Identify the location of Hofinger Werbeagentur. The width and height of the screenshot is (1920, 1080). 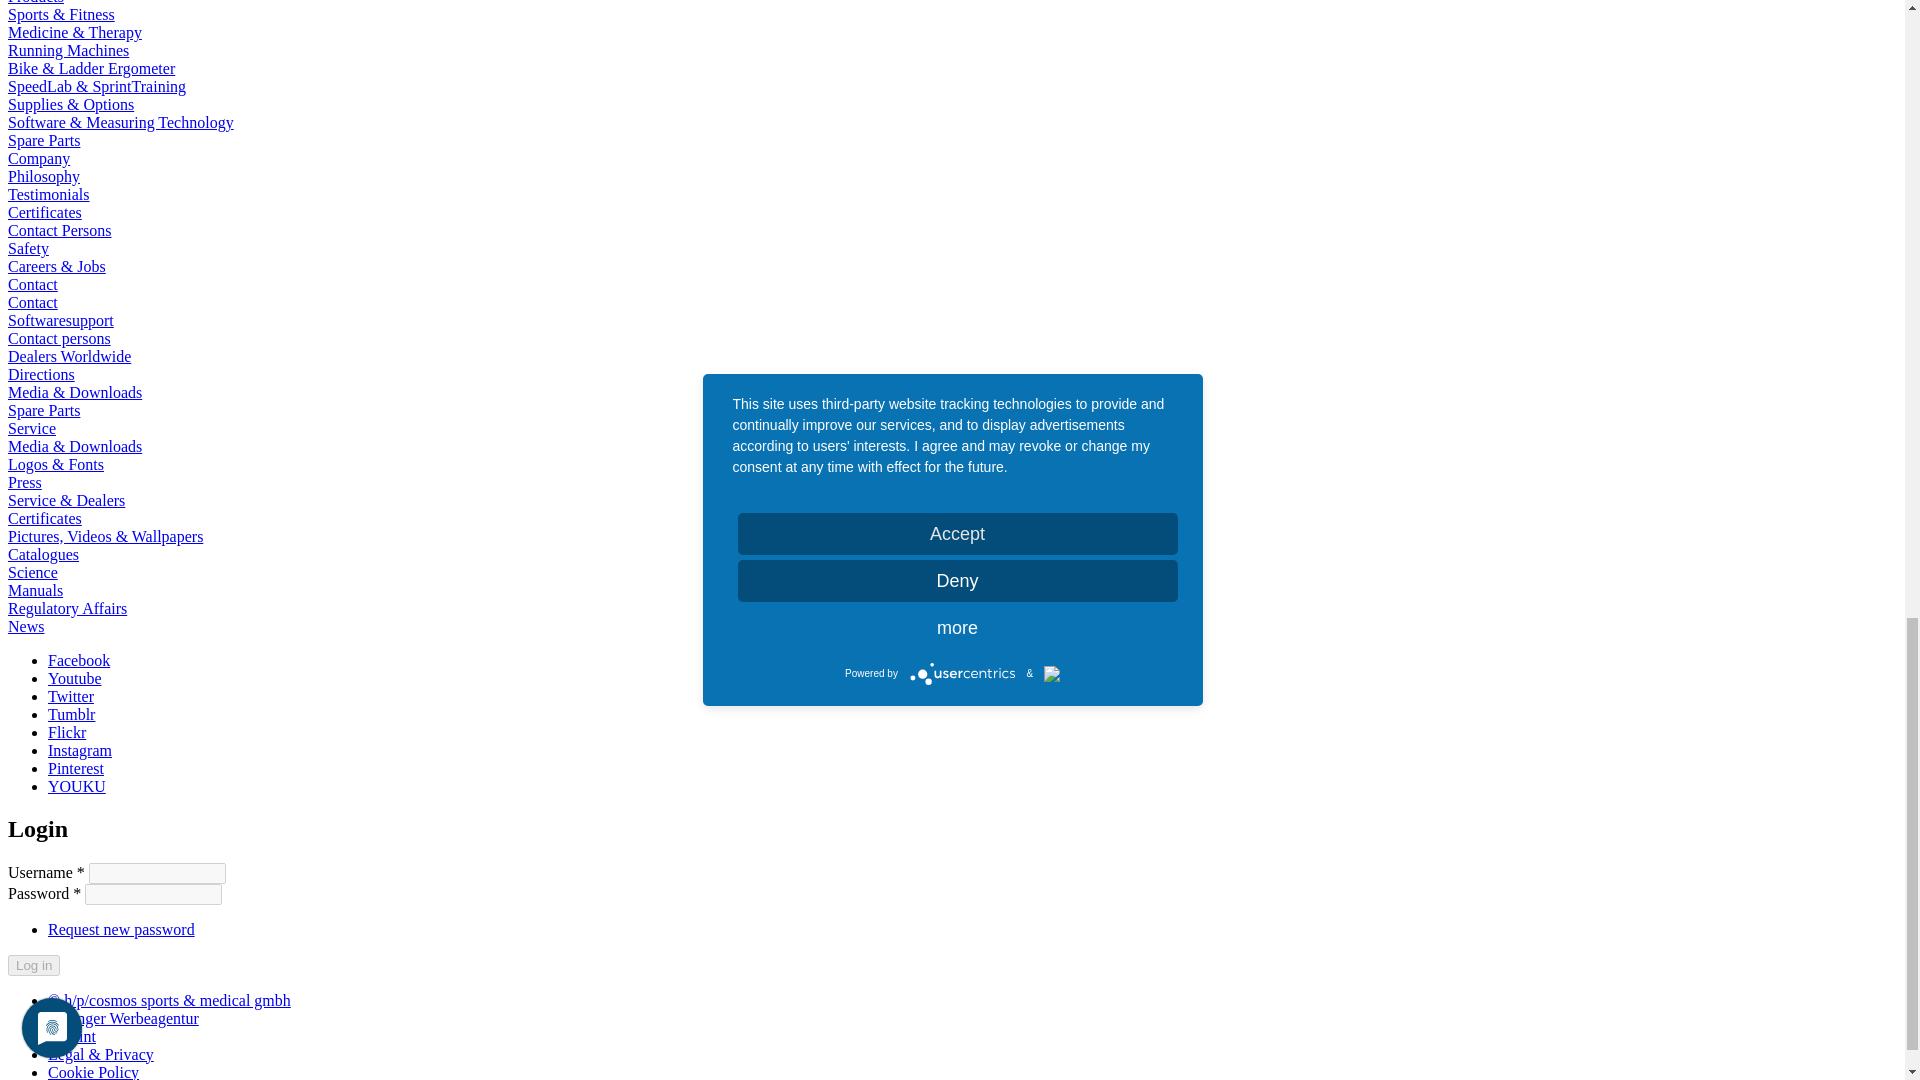
(124, 1018).